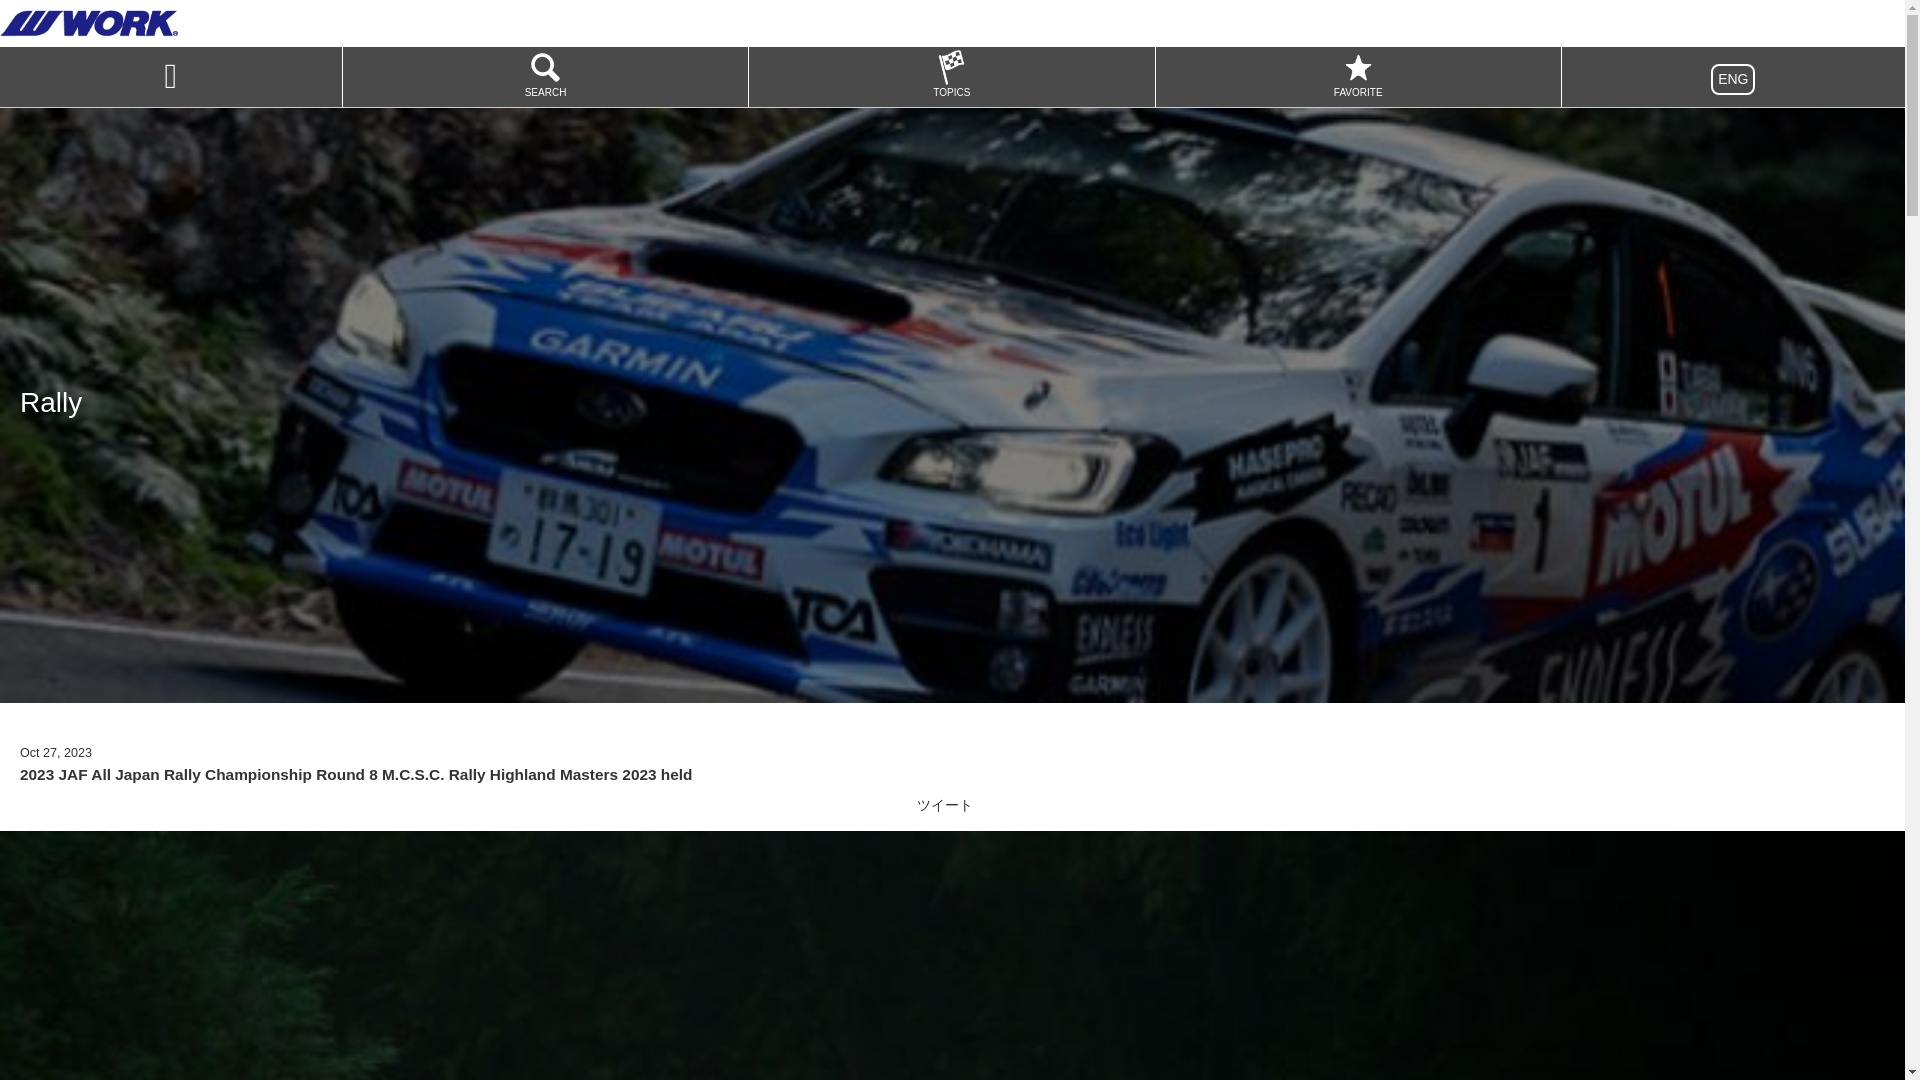 Image resolution: width=1920 pixels, height=1080 pixels. Describe the element at coordinates (546, 76) in the screenshot. I see `SEARCH` at that location.